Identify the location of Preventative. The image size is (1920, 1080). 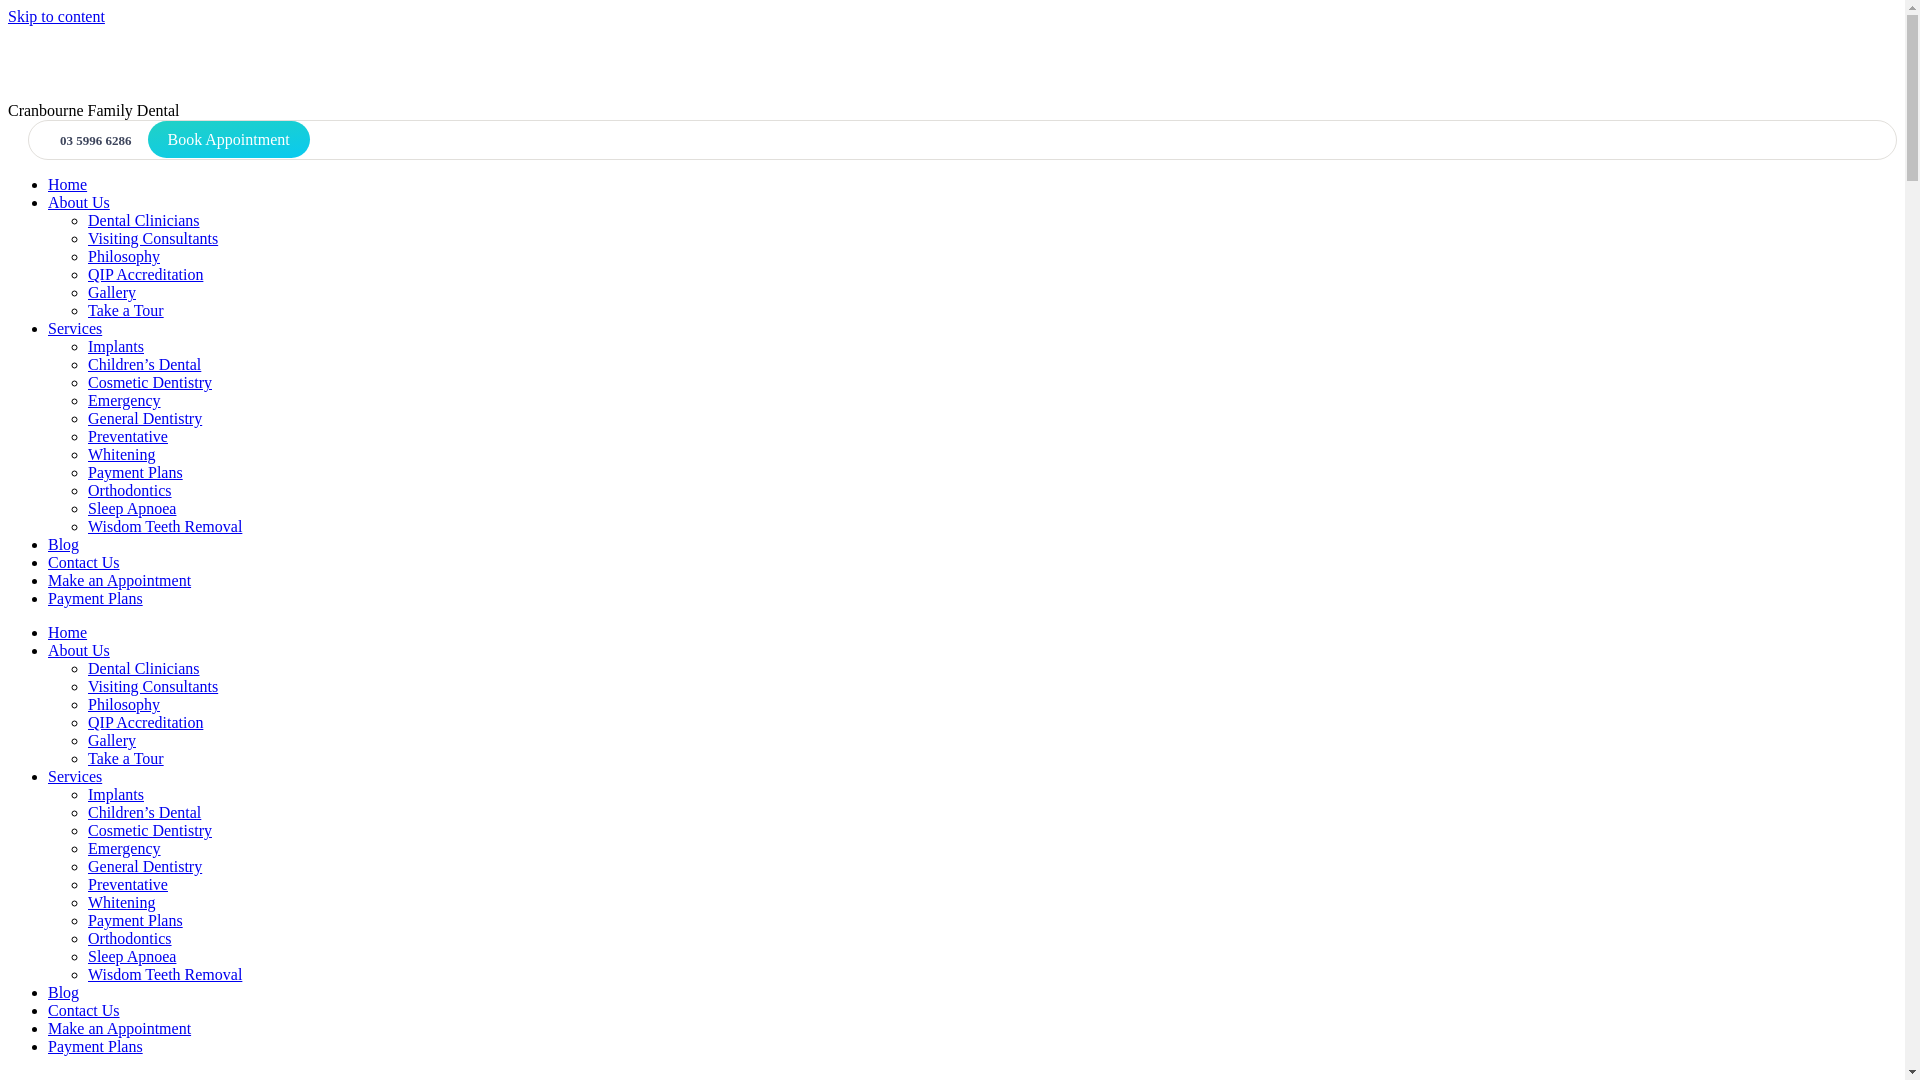
(128, 884).